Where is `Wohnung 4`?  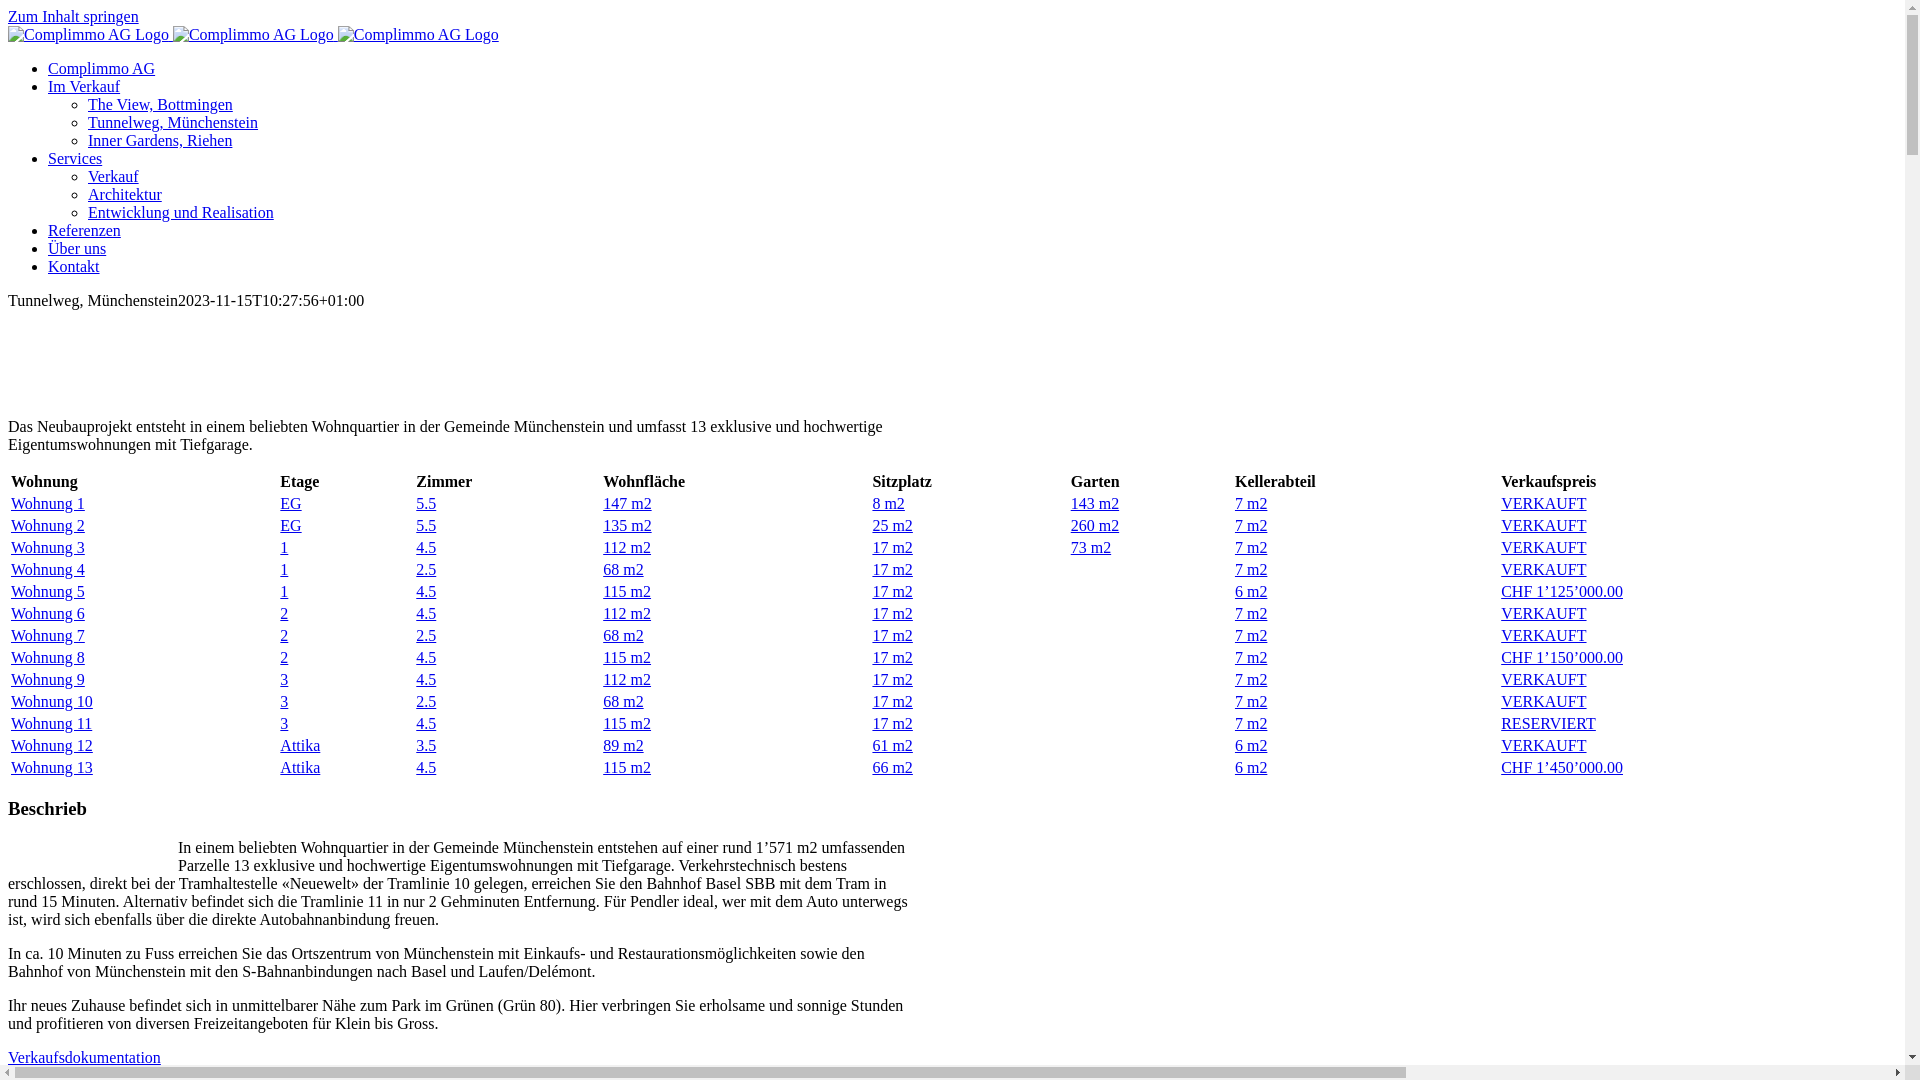
Wohnung 4 is located at coordinates (48, 570).